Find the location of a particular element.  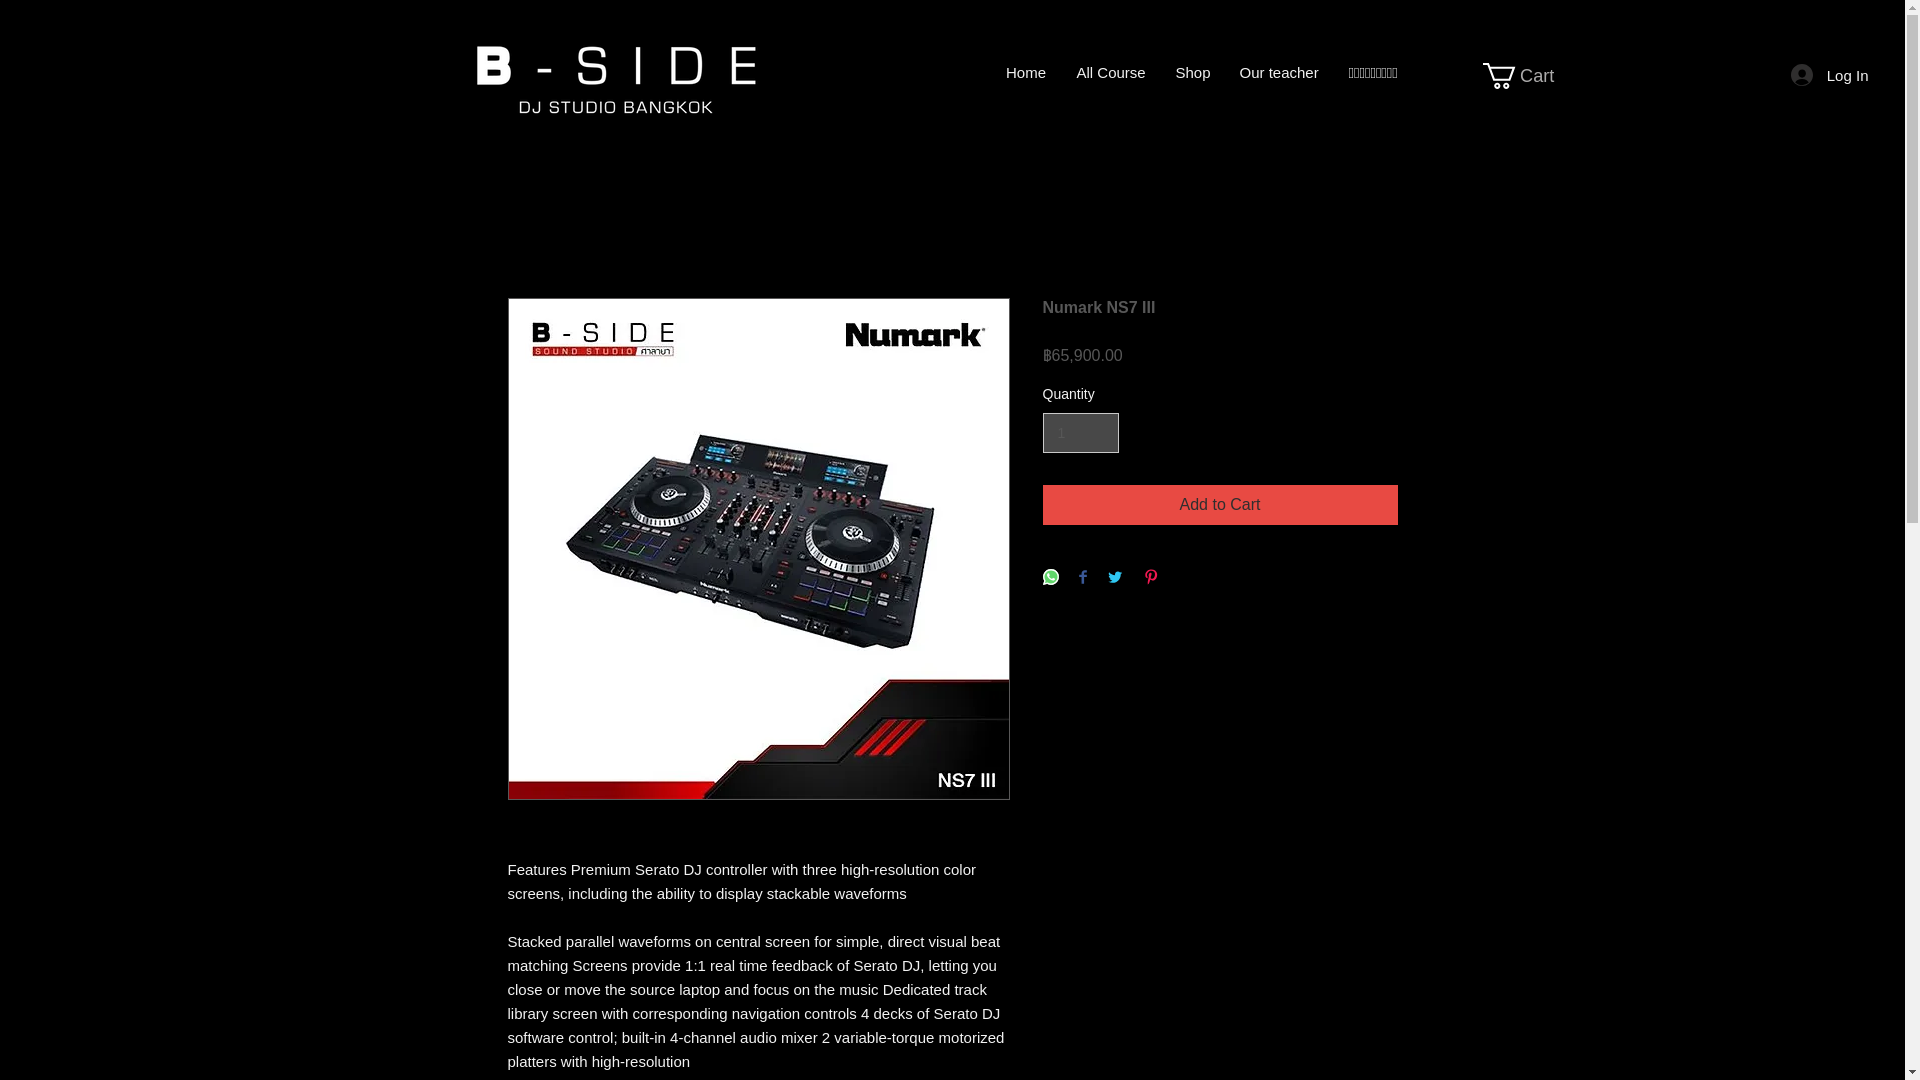

Home is located at coordinates (1026, 72).